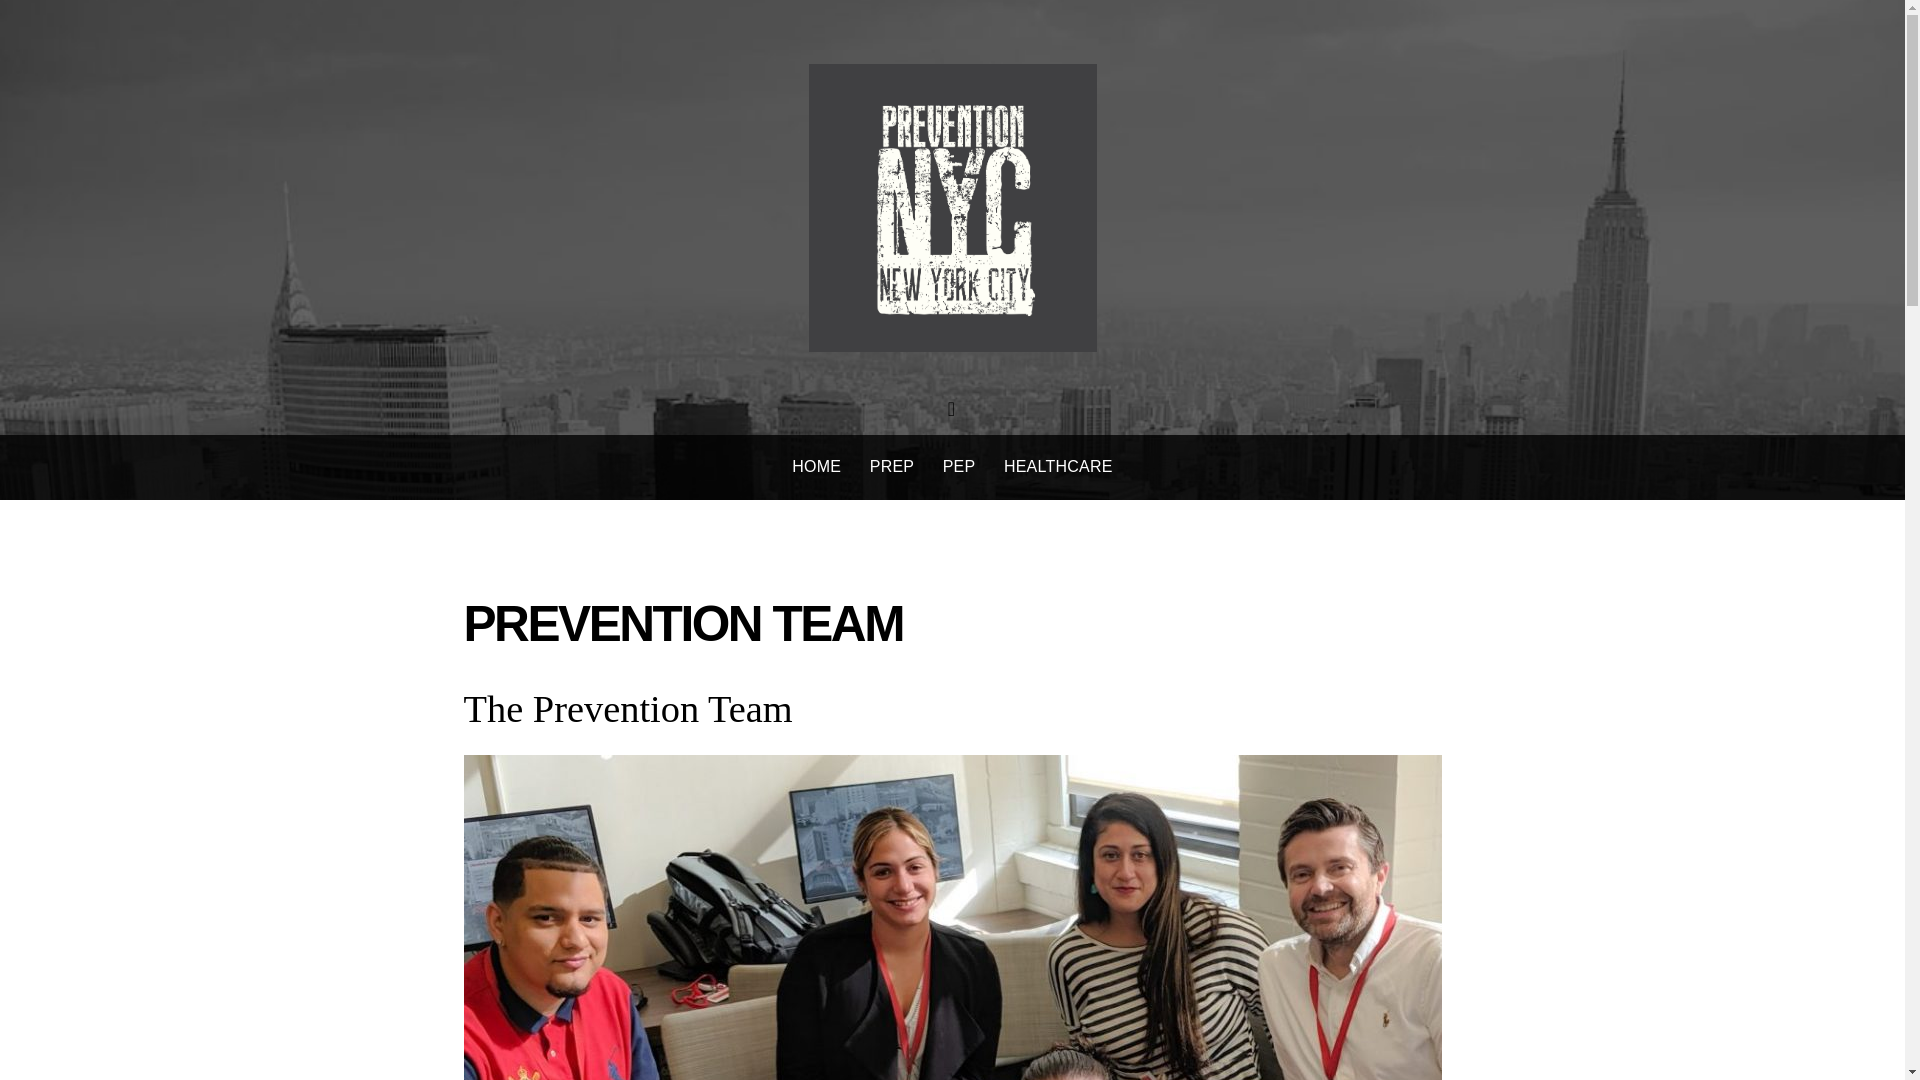 The height and width of the screenshot is (1080, 1920). I want to click on grit, so click(952, 208).